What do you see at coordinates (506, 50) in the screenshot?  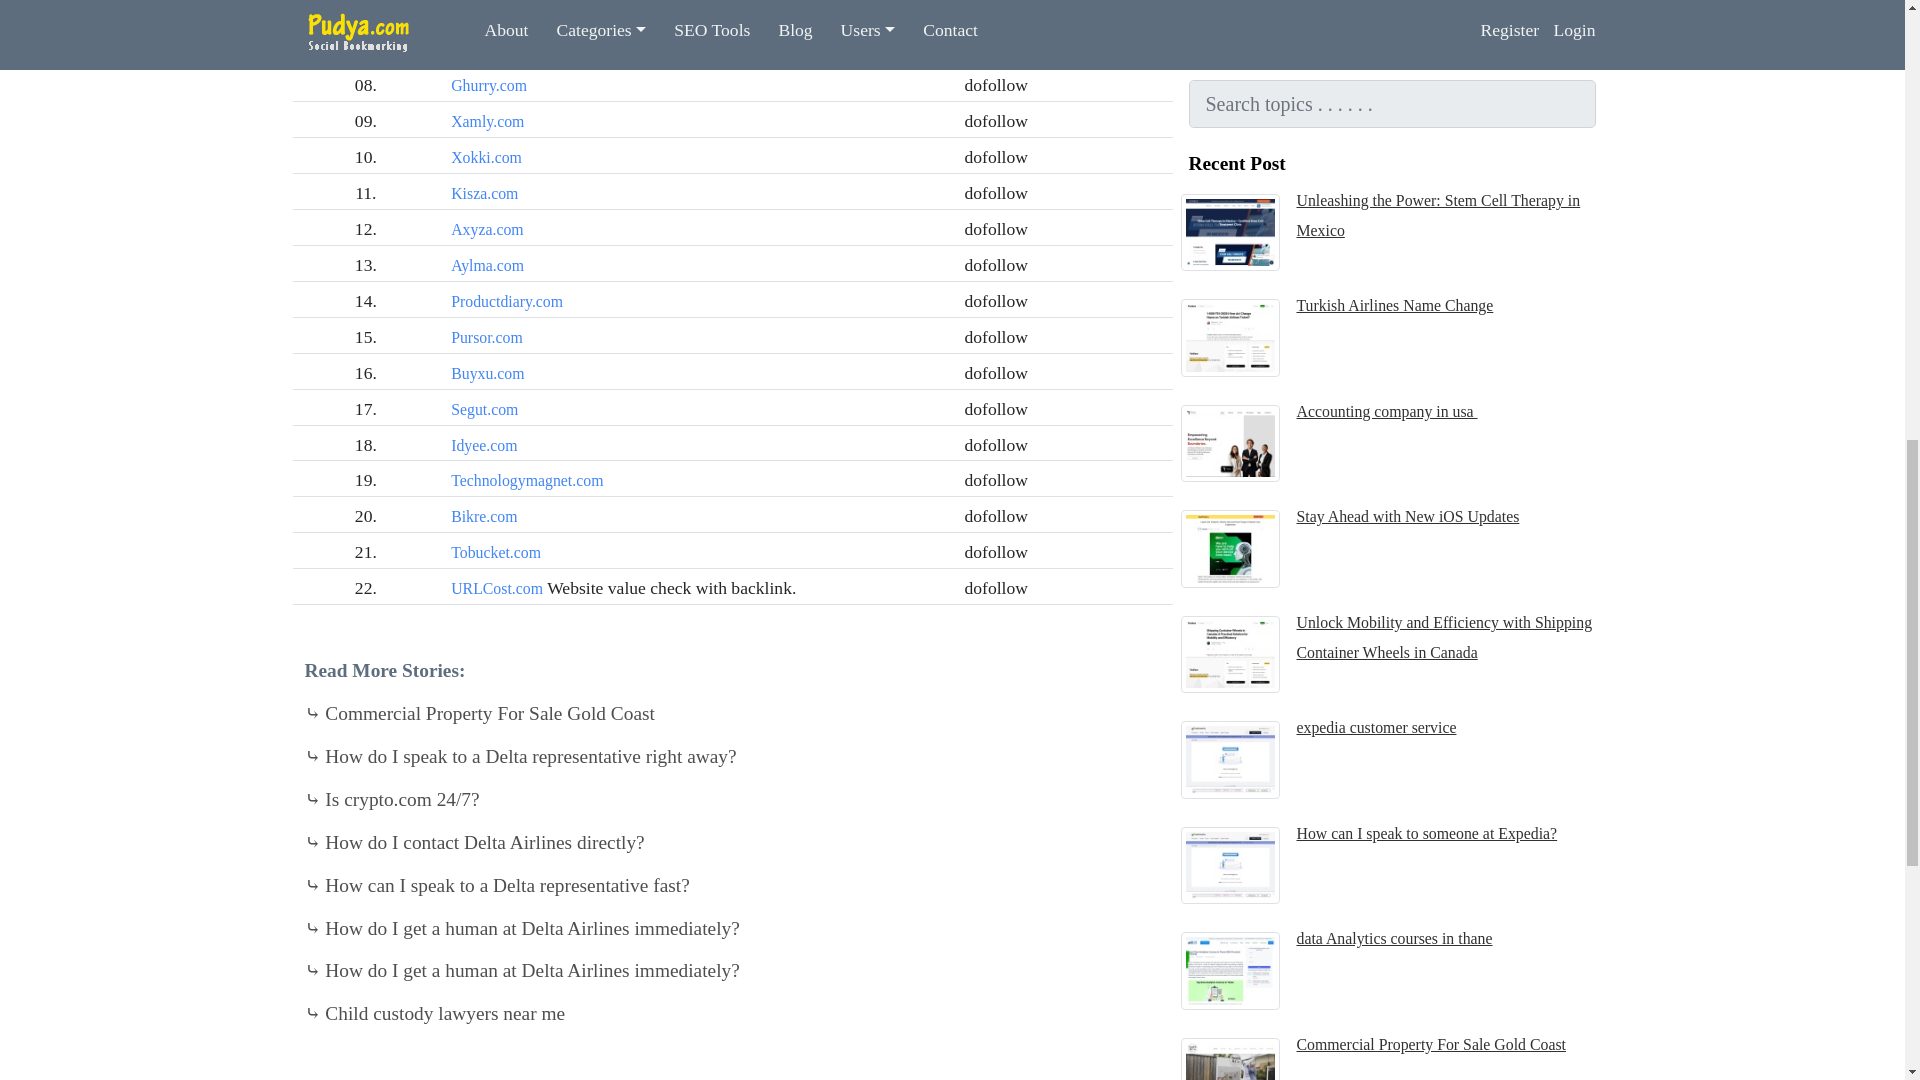 I see `Genuinepath.com` at bounding box center [506, 50].